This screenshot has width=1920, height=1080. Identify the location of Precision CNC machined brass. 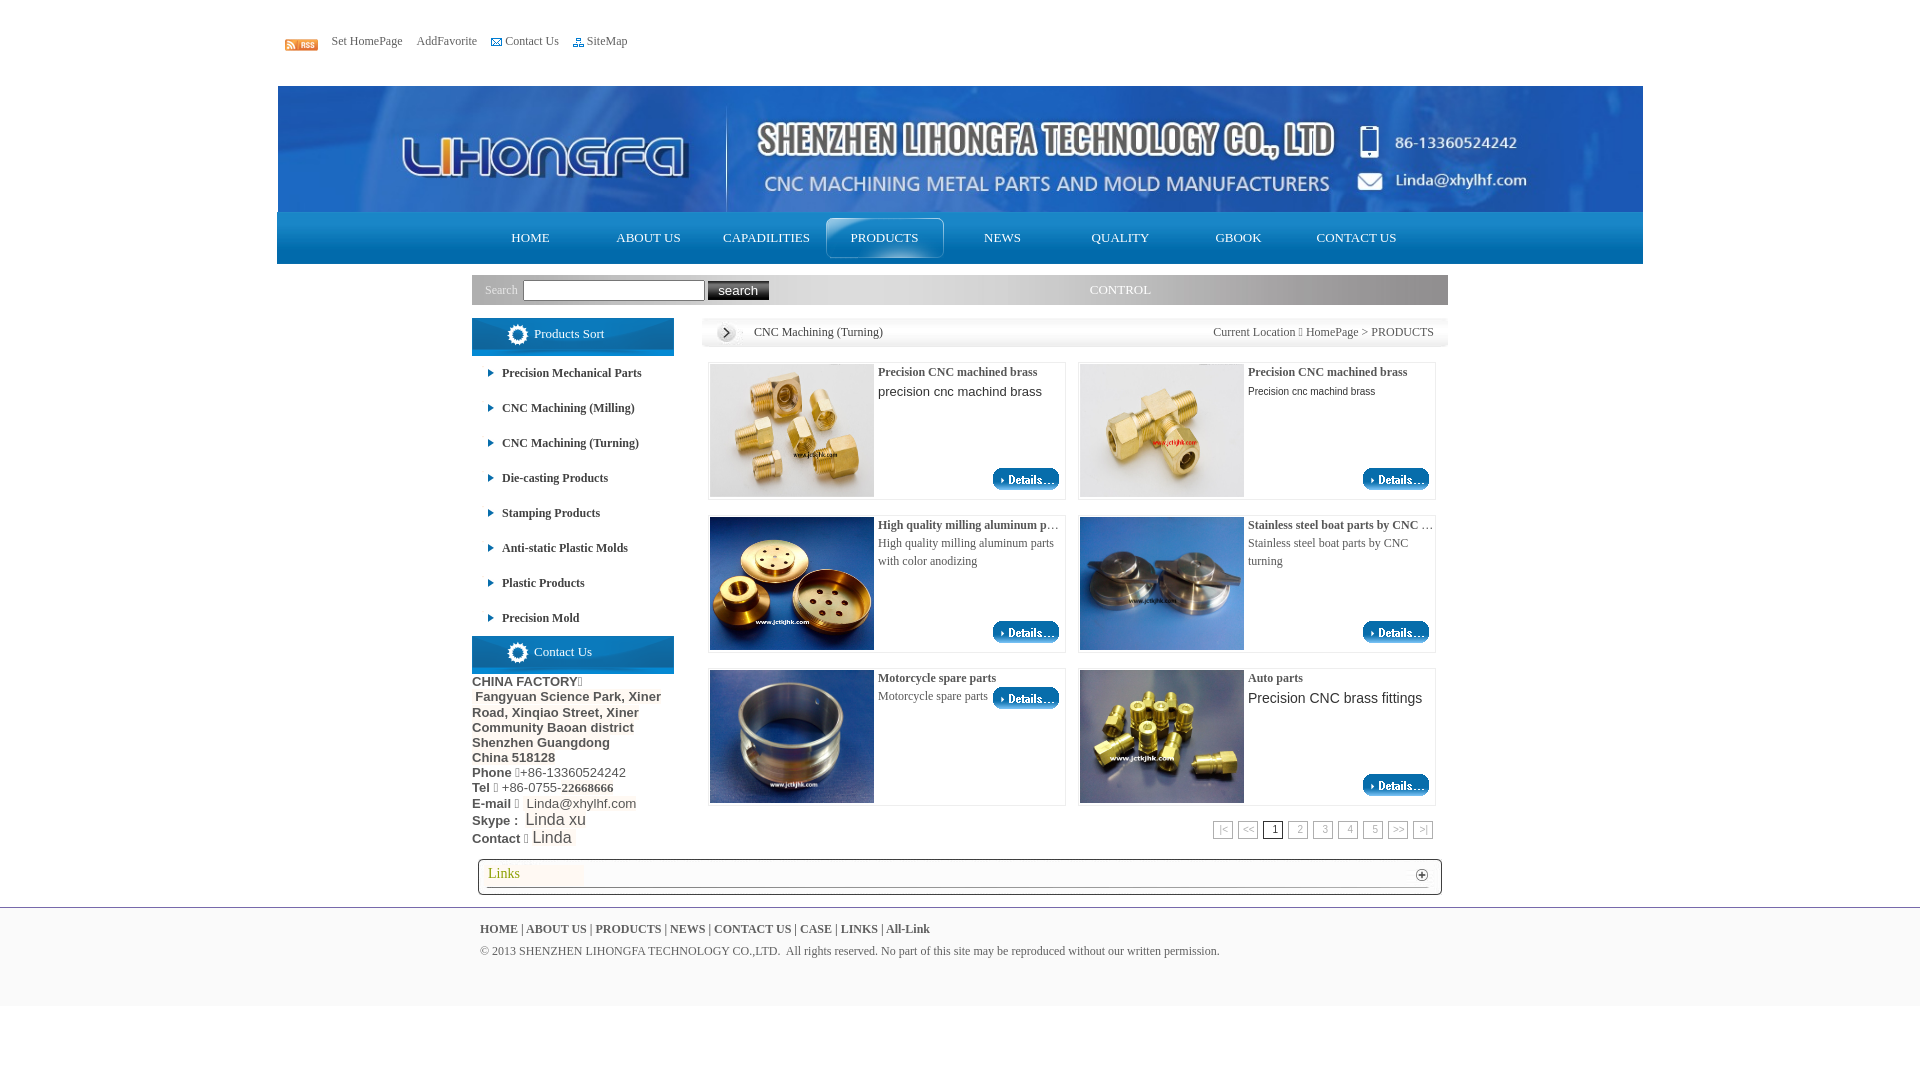
(1026, 486).